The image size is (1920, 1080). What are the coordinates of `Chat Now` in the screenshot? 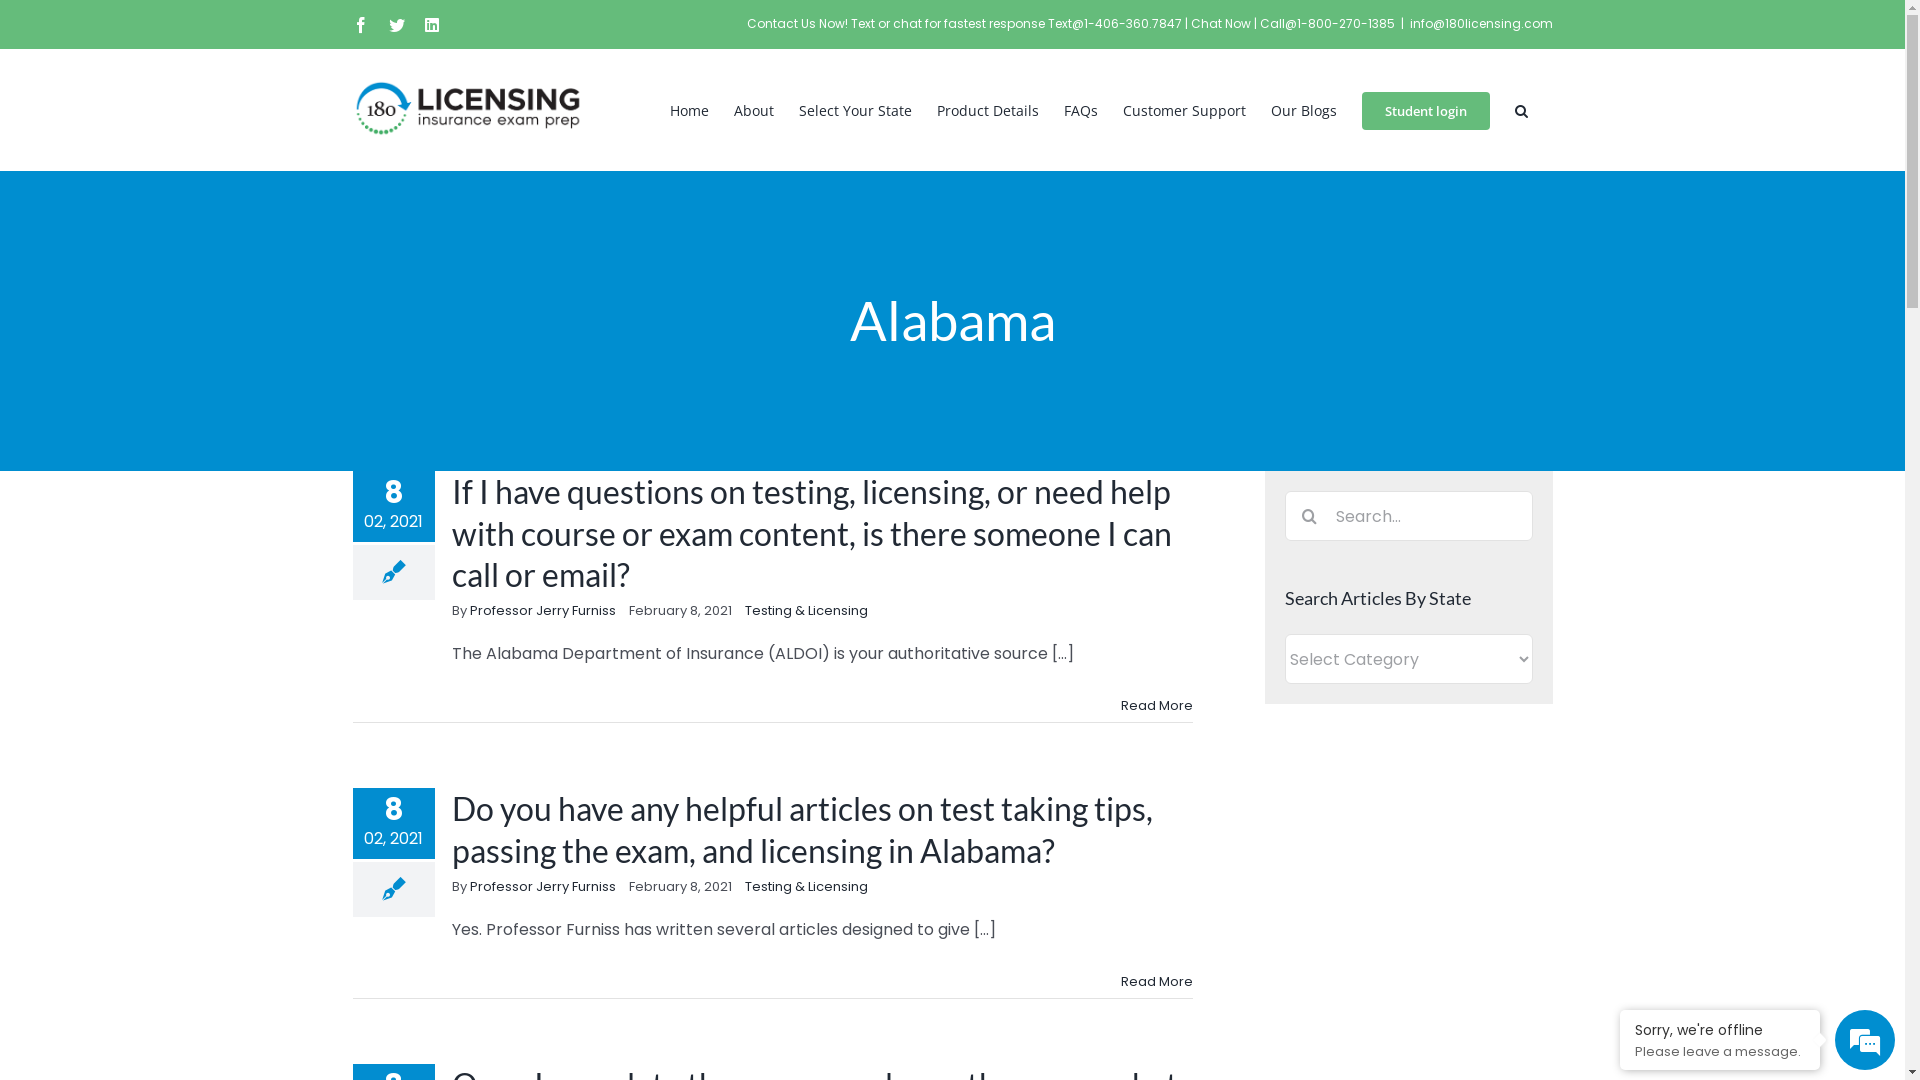 It's located at (1222, 24).